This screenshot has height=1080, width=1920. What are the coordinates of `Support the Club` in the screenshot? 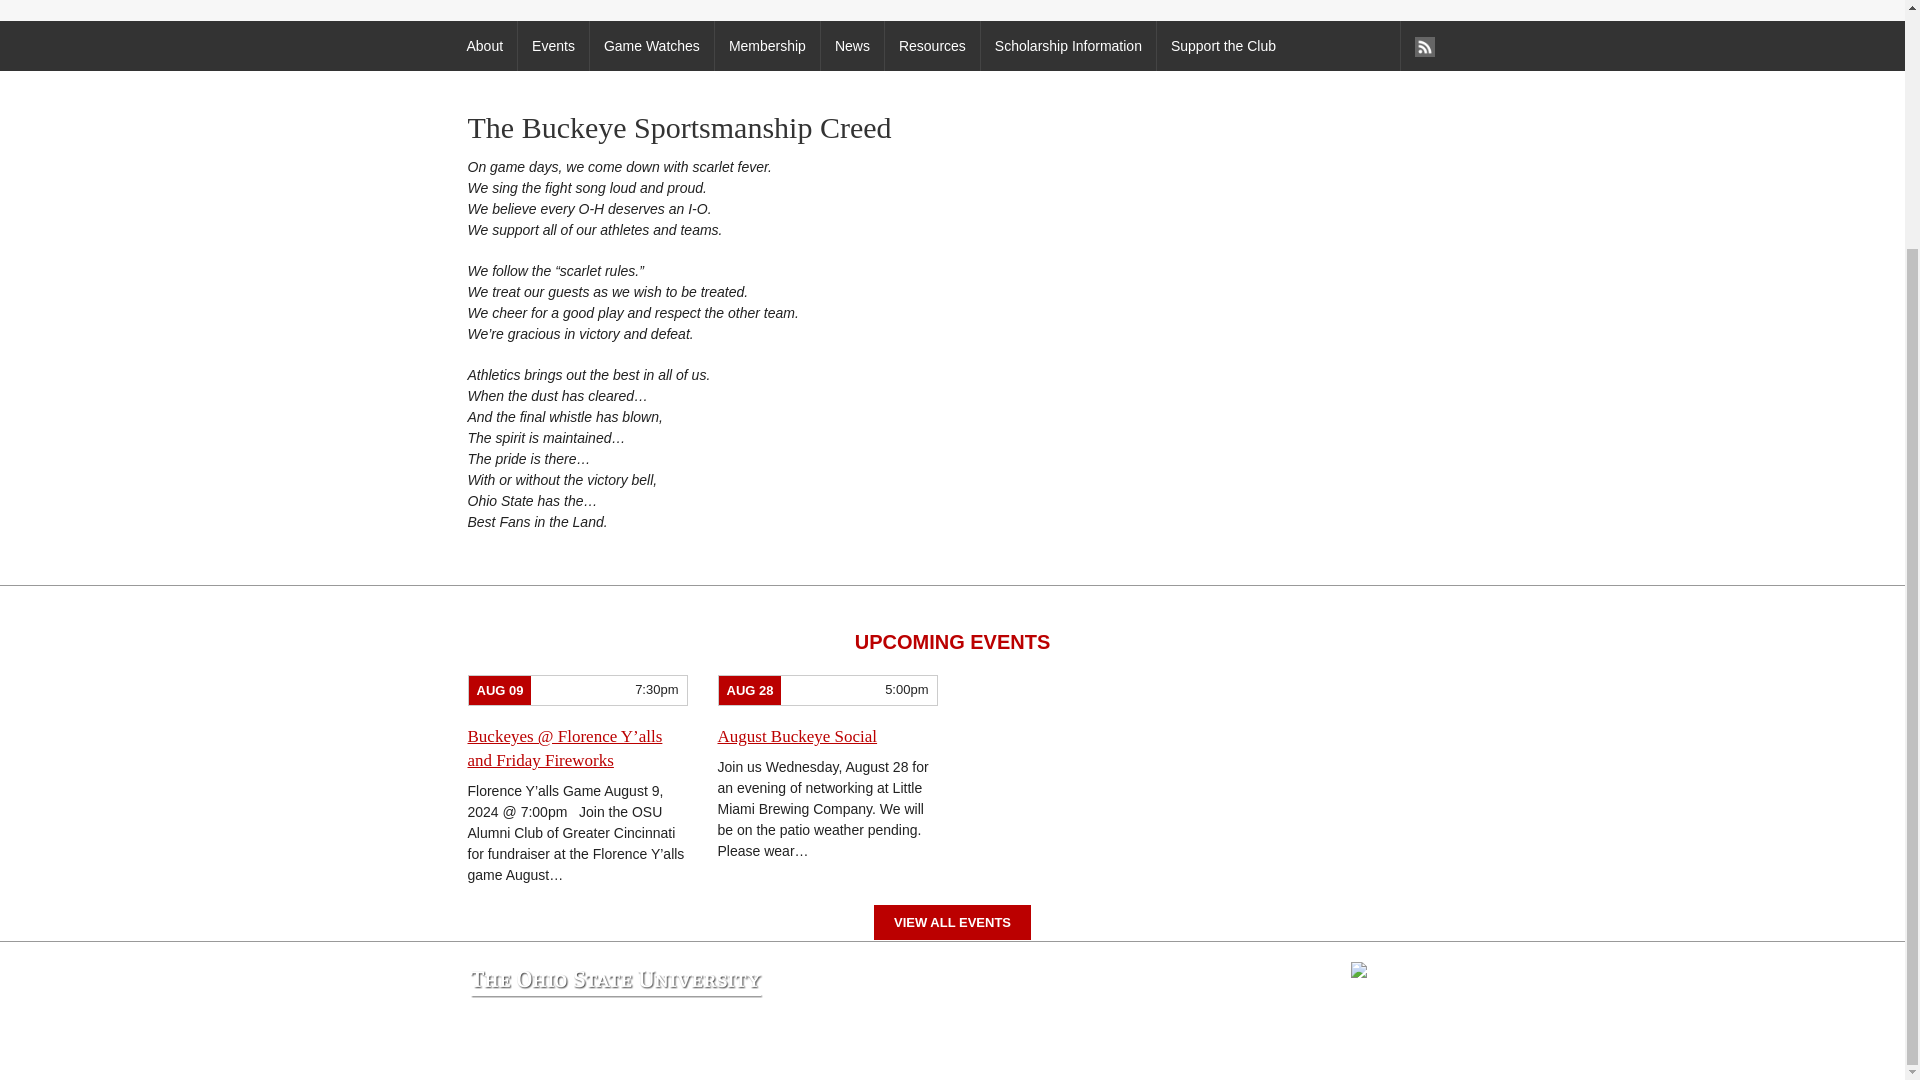 It's located at (1222, 46).